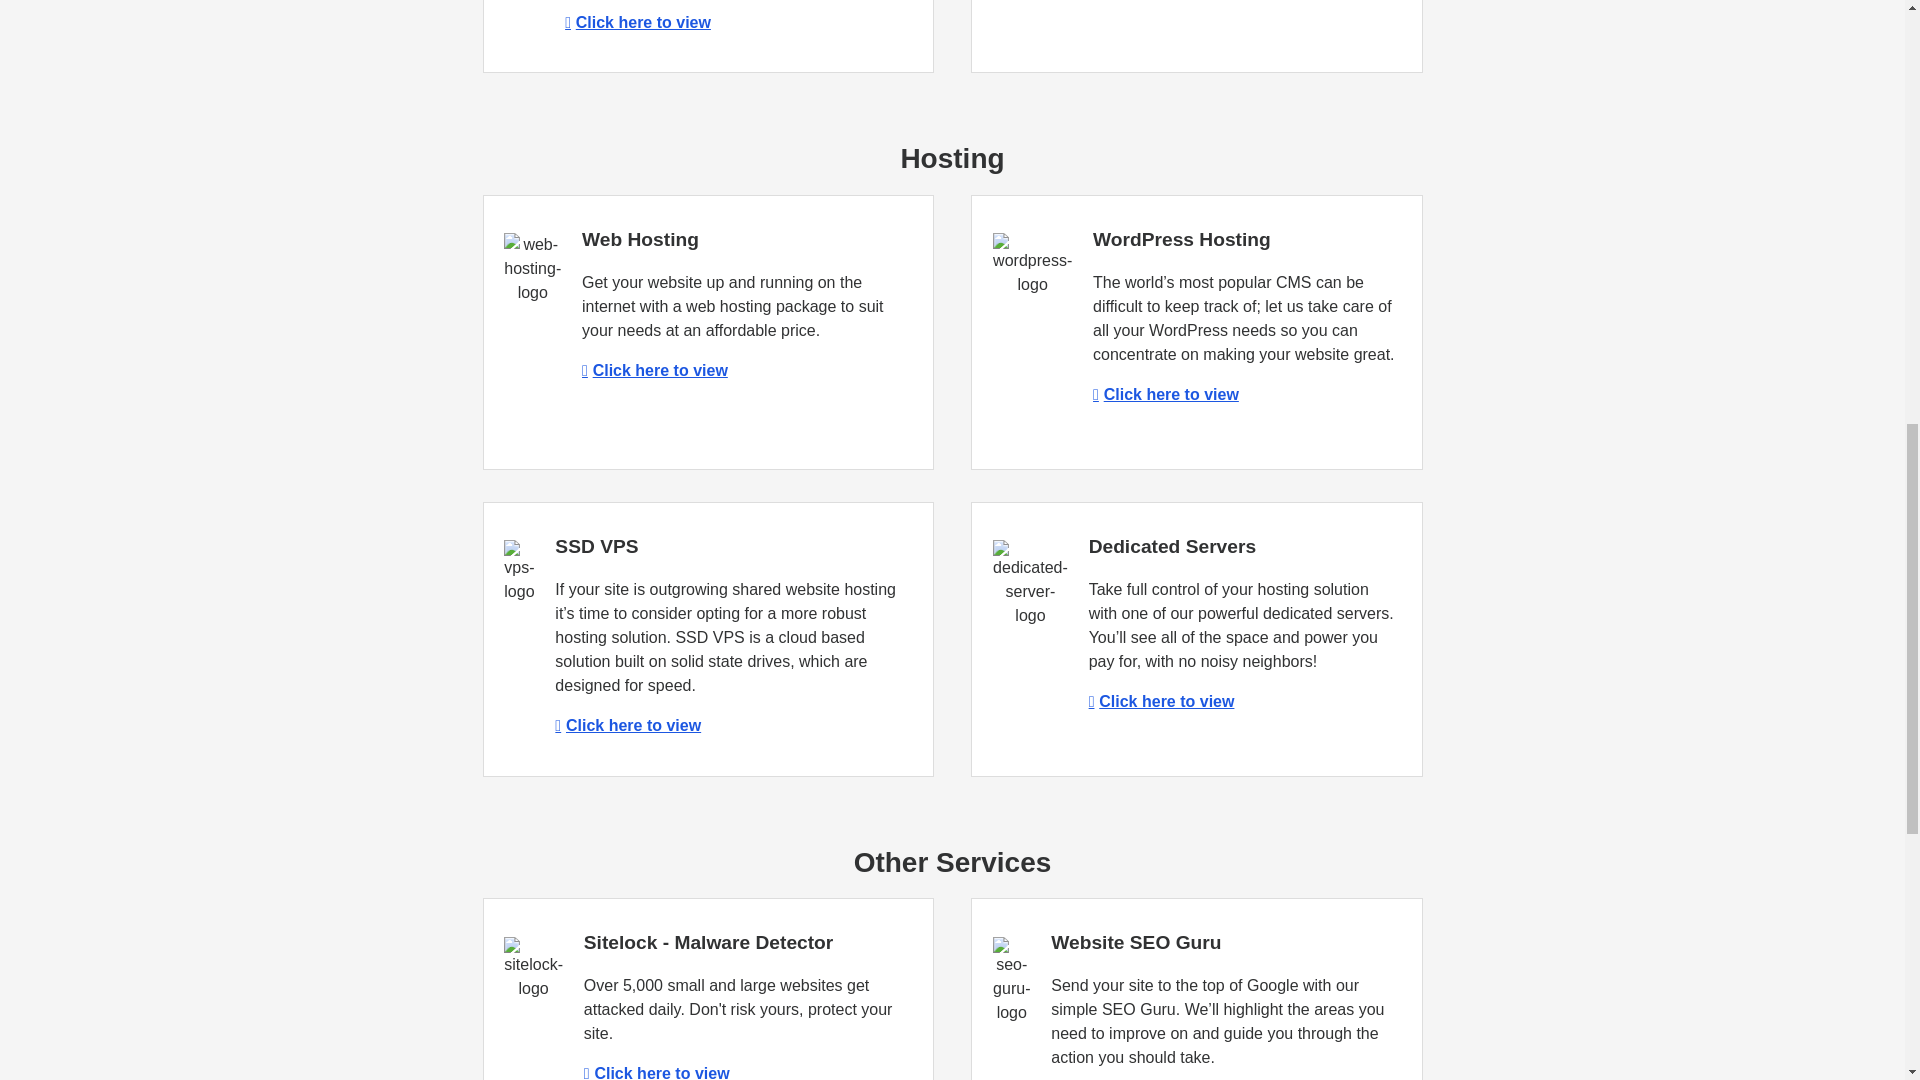 Image resolution: width=1920 pixels, height=1080 pixels. What do you see at coordinates (654, 370) in the screenshot?
I see `Click here to view` at bounding box center [654, 370].